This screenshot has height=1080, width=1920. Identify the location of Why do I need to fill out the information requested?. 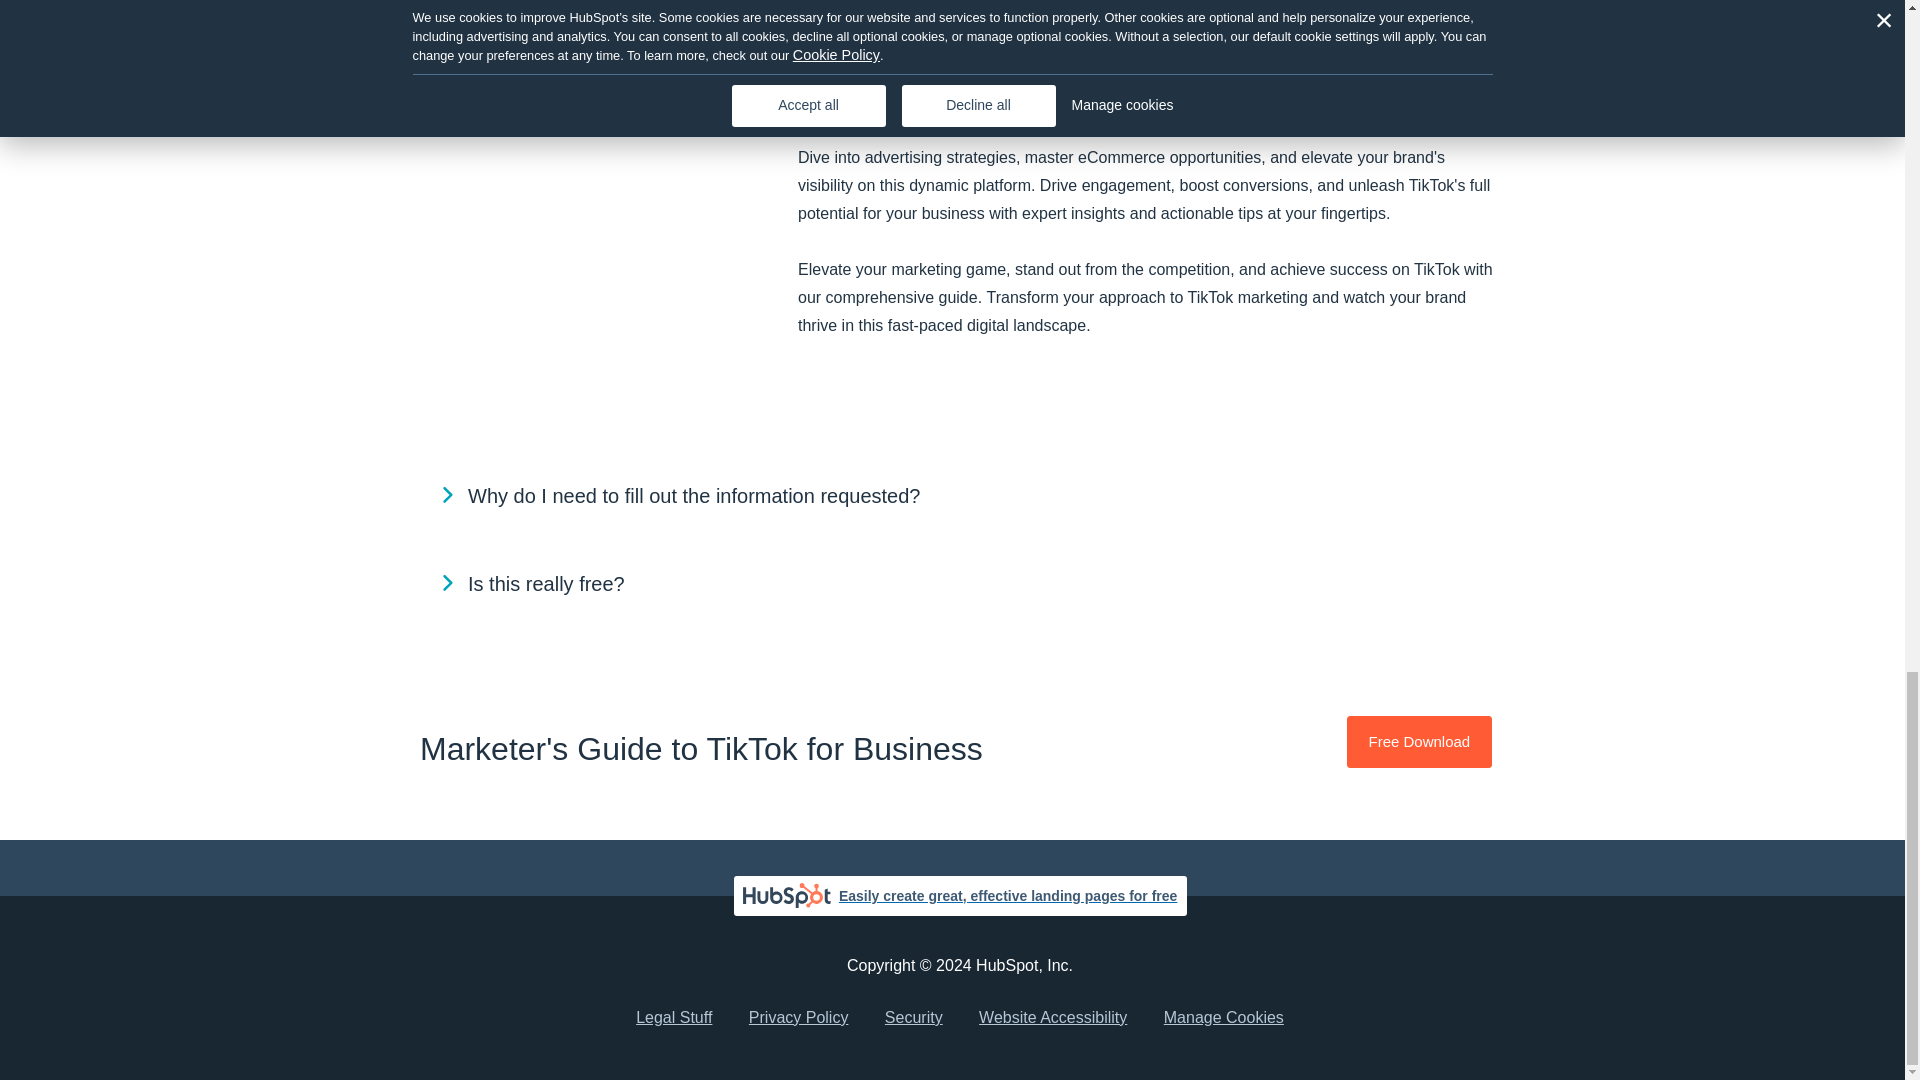
(960, 496).